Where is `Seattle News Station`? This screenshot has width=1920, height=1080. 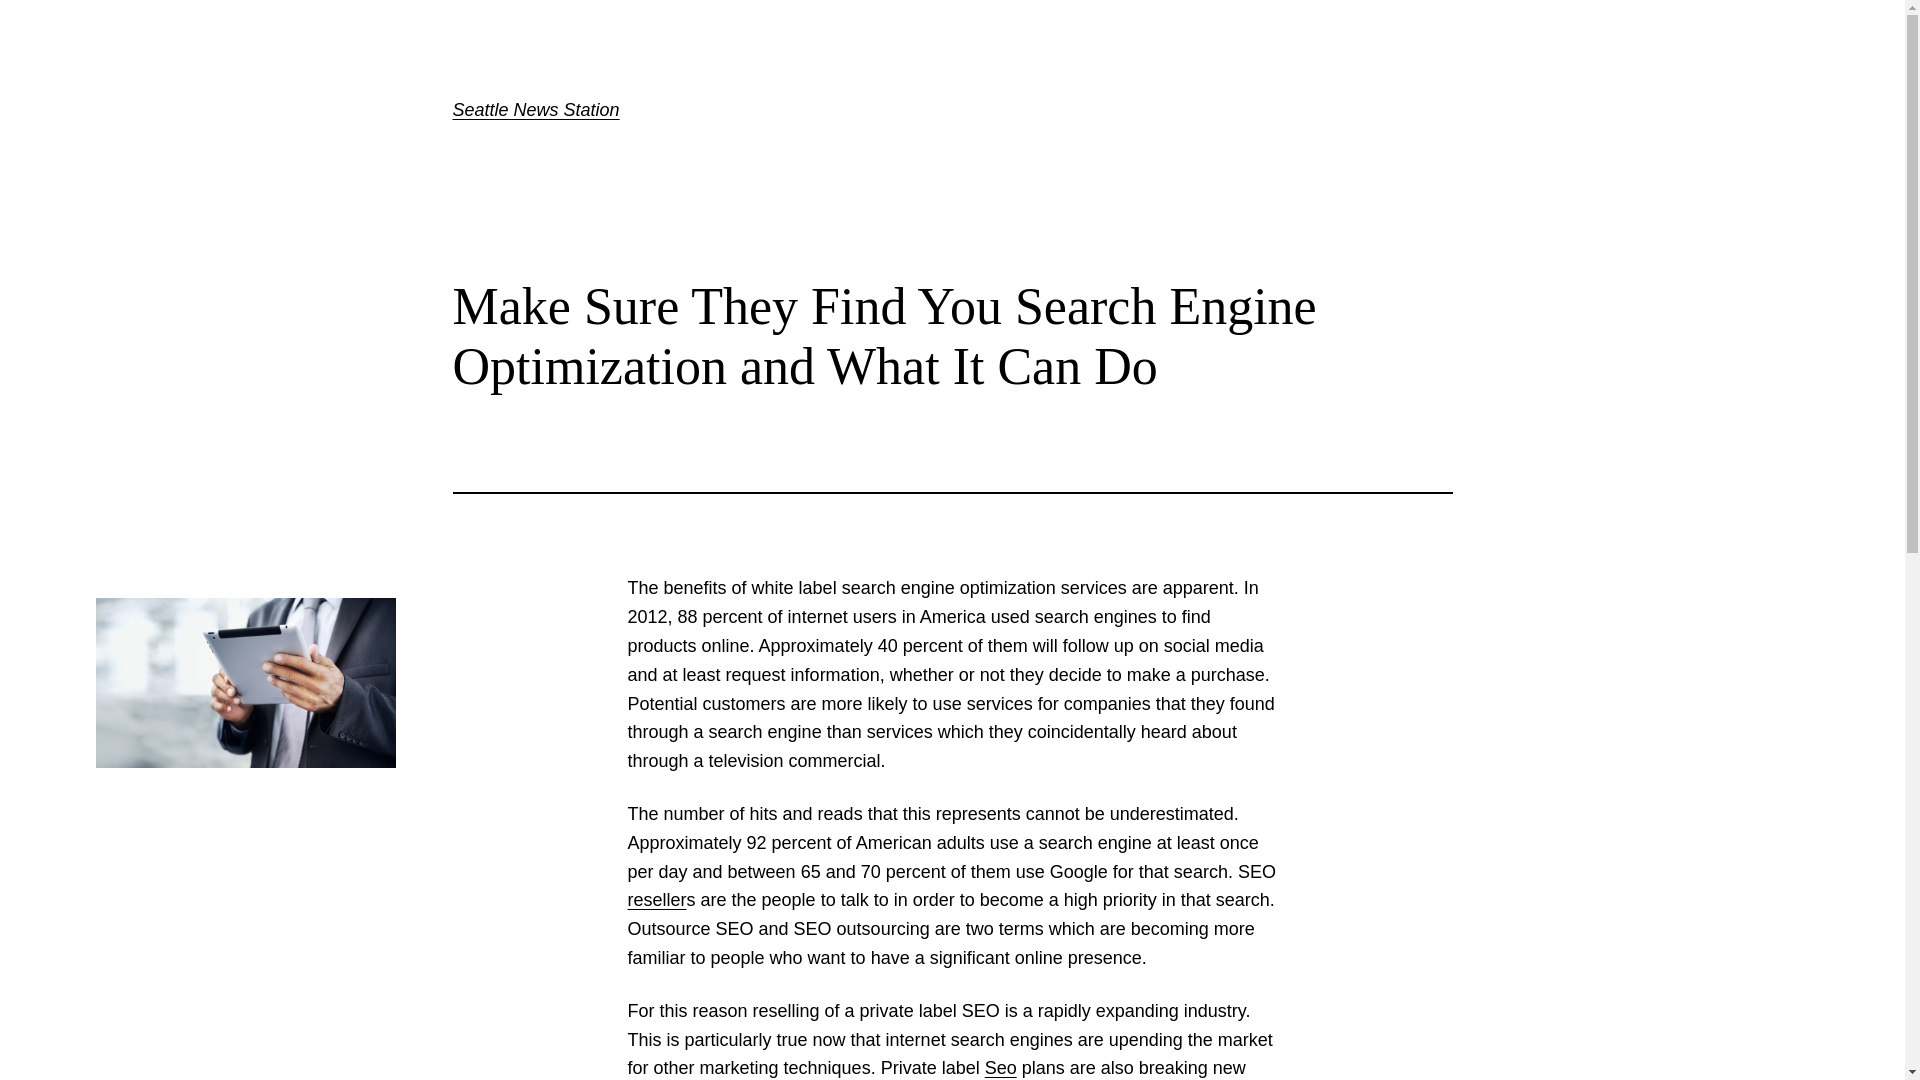 Seattle News Station is located at coordinates (534, 110).